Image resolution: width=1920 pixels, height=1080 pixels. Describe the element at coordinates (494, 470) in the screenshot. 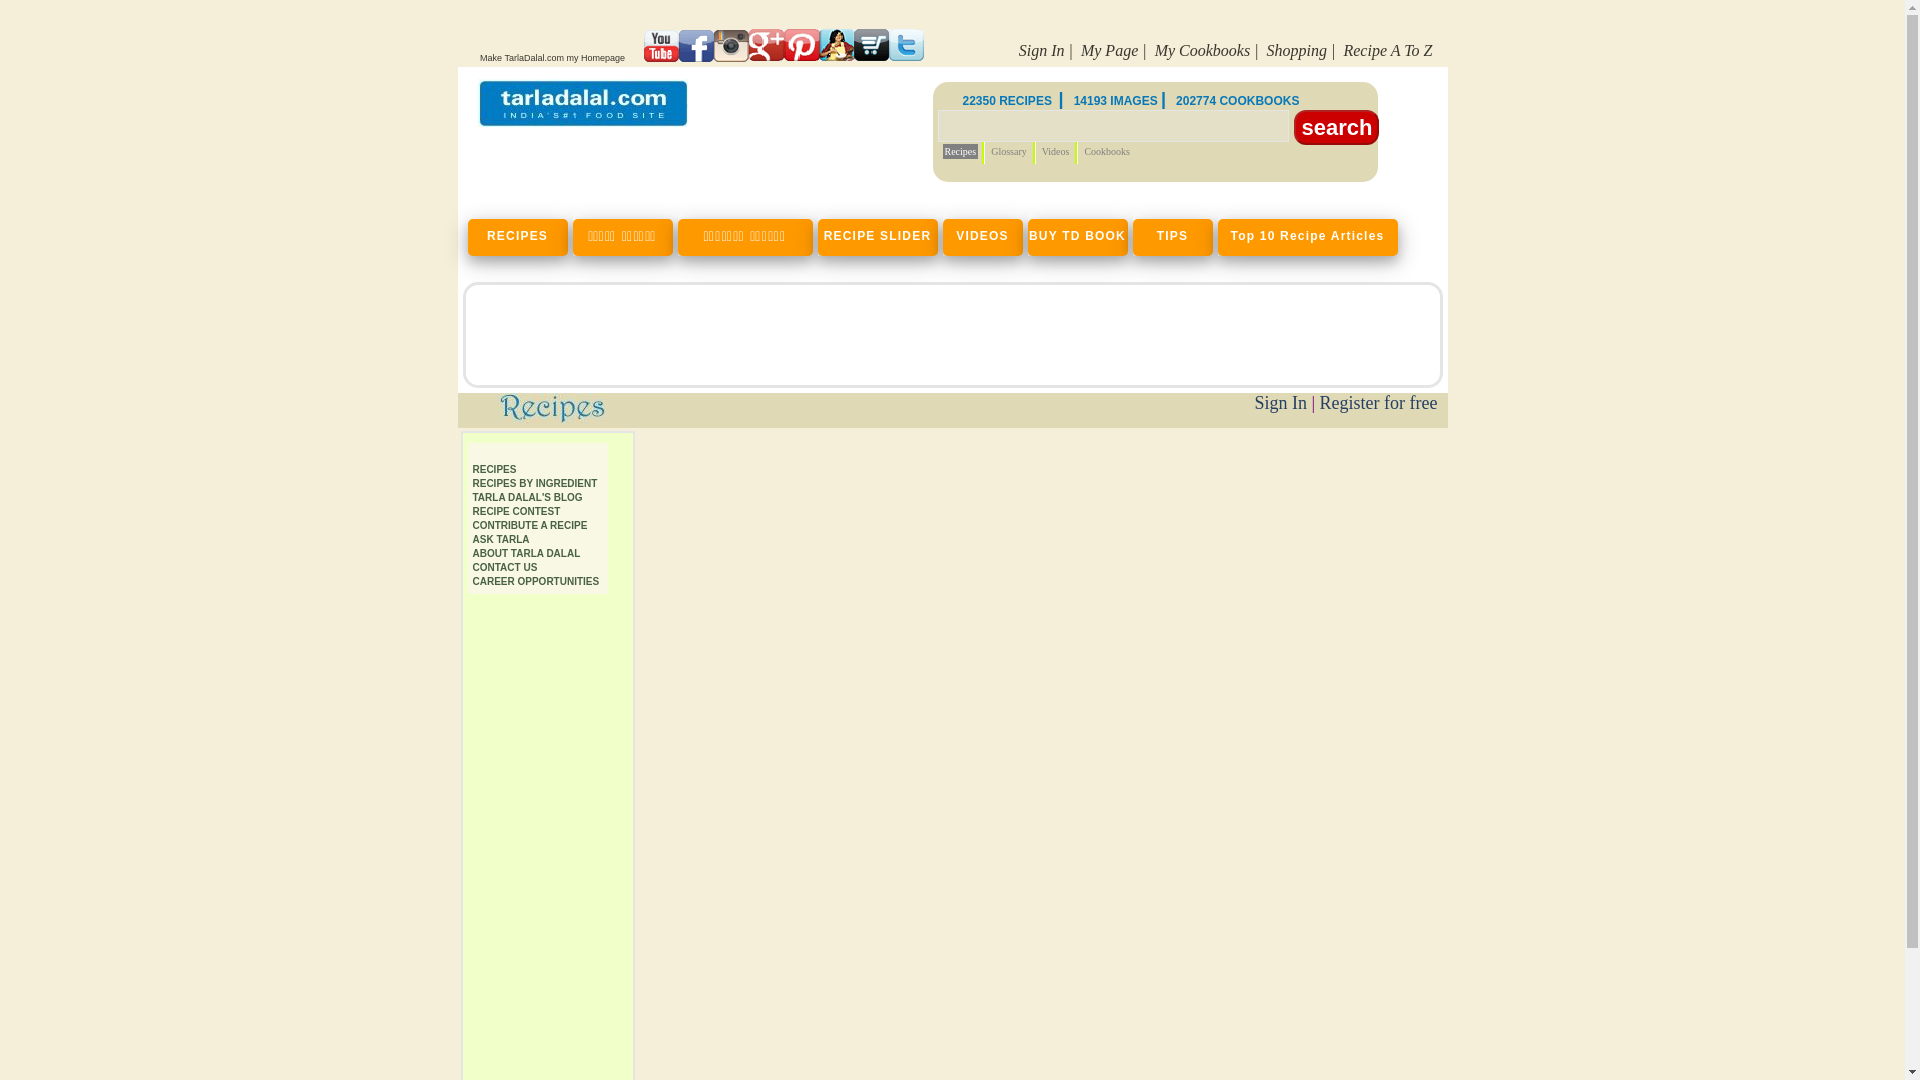

I see `Recipes` at that location.